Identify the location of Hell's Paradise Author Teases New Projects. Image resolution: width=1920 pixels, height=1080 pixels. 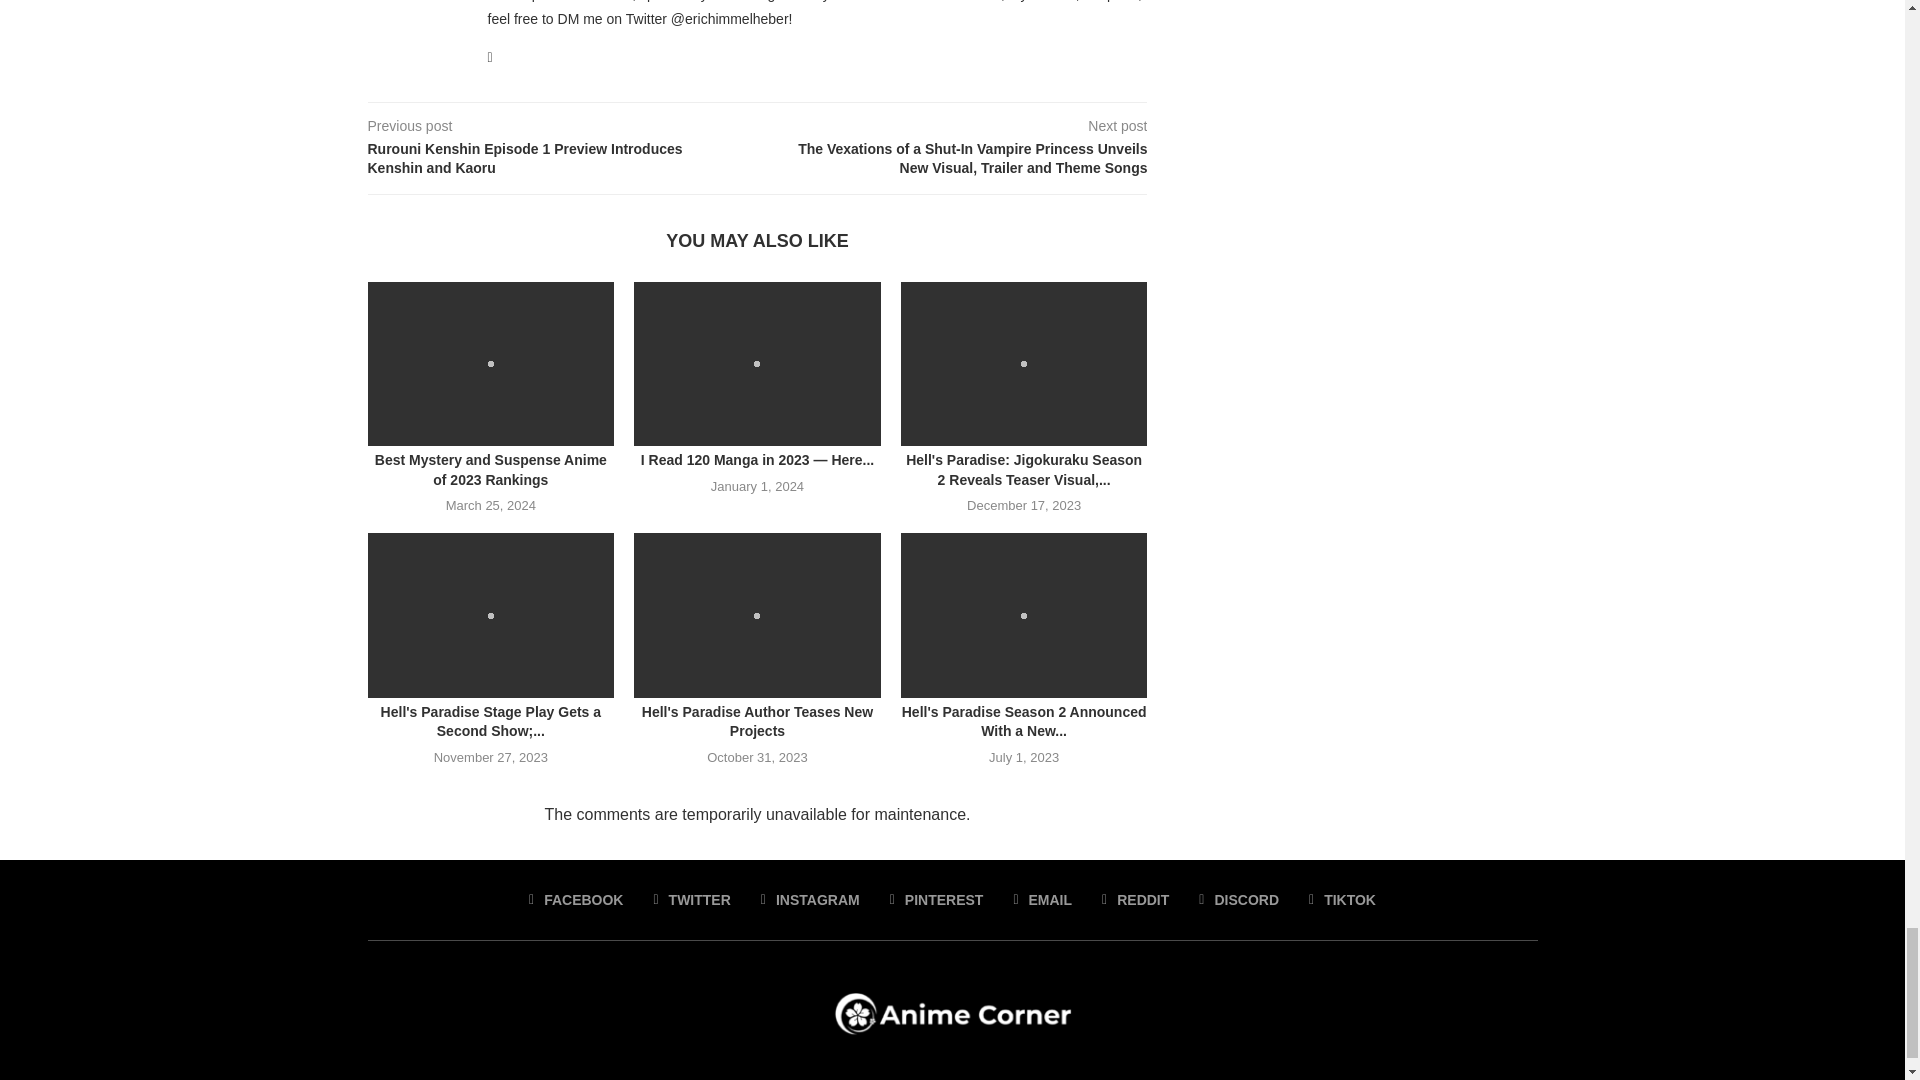
(757, 614).